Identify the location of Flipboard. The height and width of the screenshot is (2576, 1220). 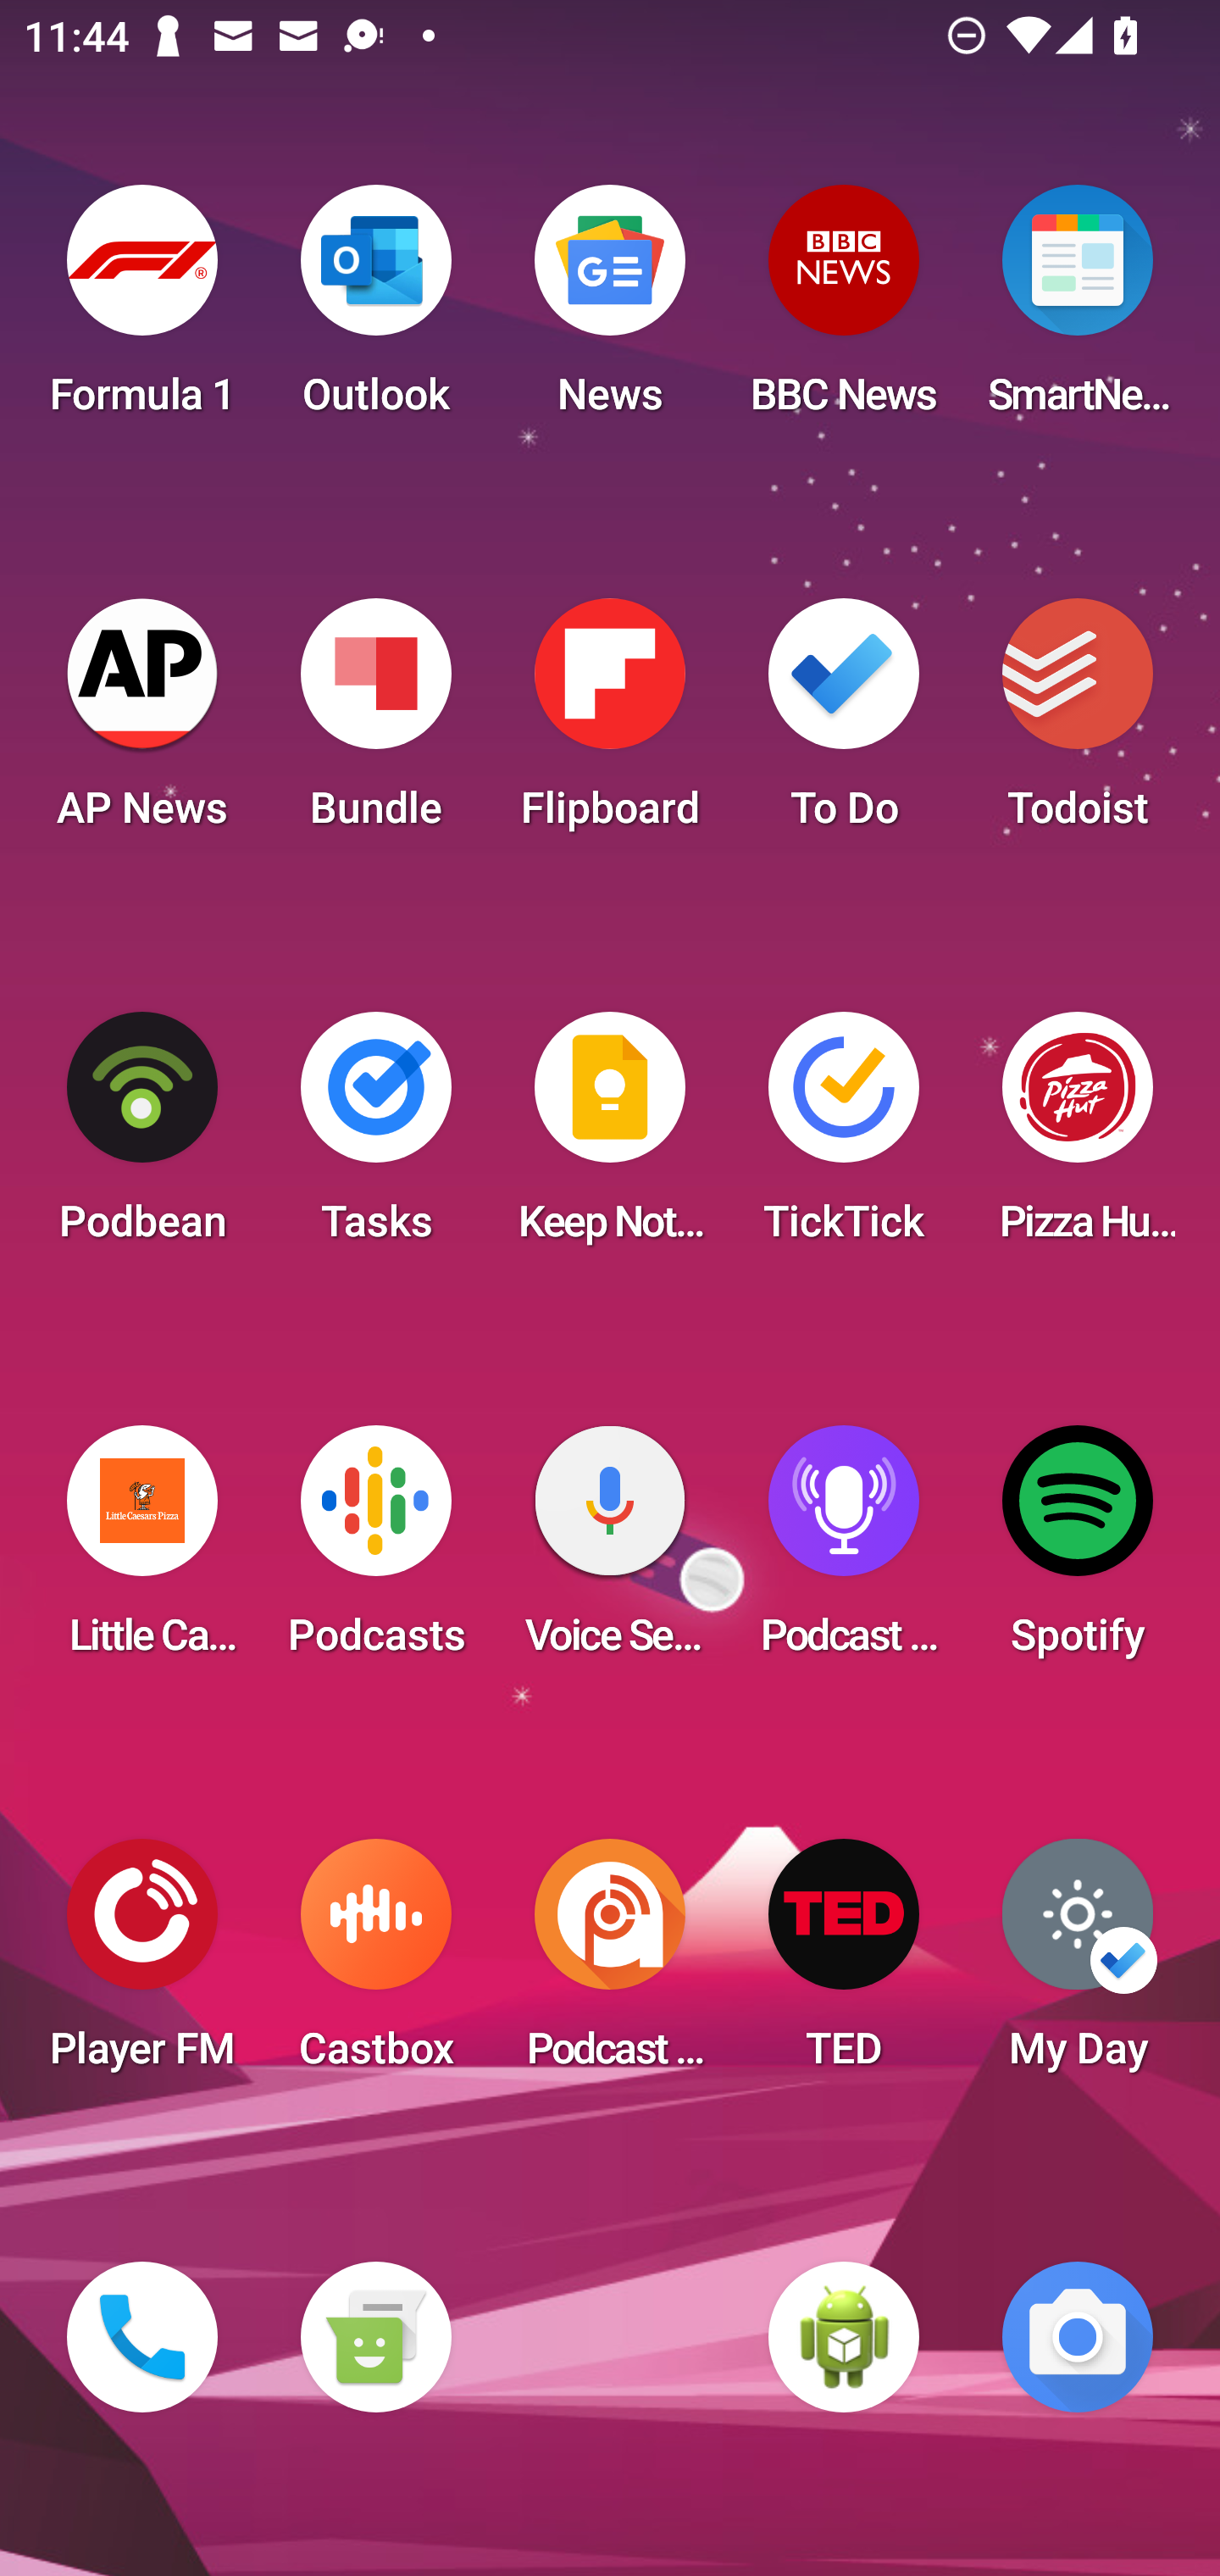
(610, 724).